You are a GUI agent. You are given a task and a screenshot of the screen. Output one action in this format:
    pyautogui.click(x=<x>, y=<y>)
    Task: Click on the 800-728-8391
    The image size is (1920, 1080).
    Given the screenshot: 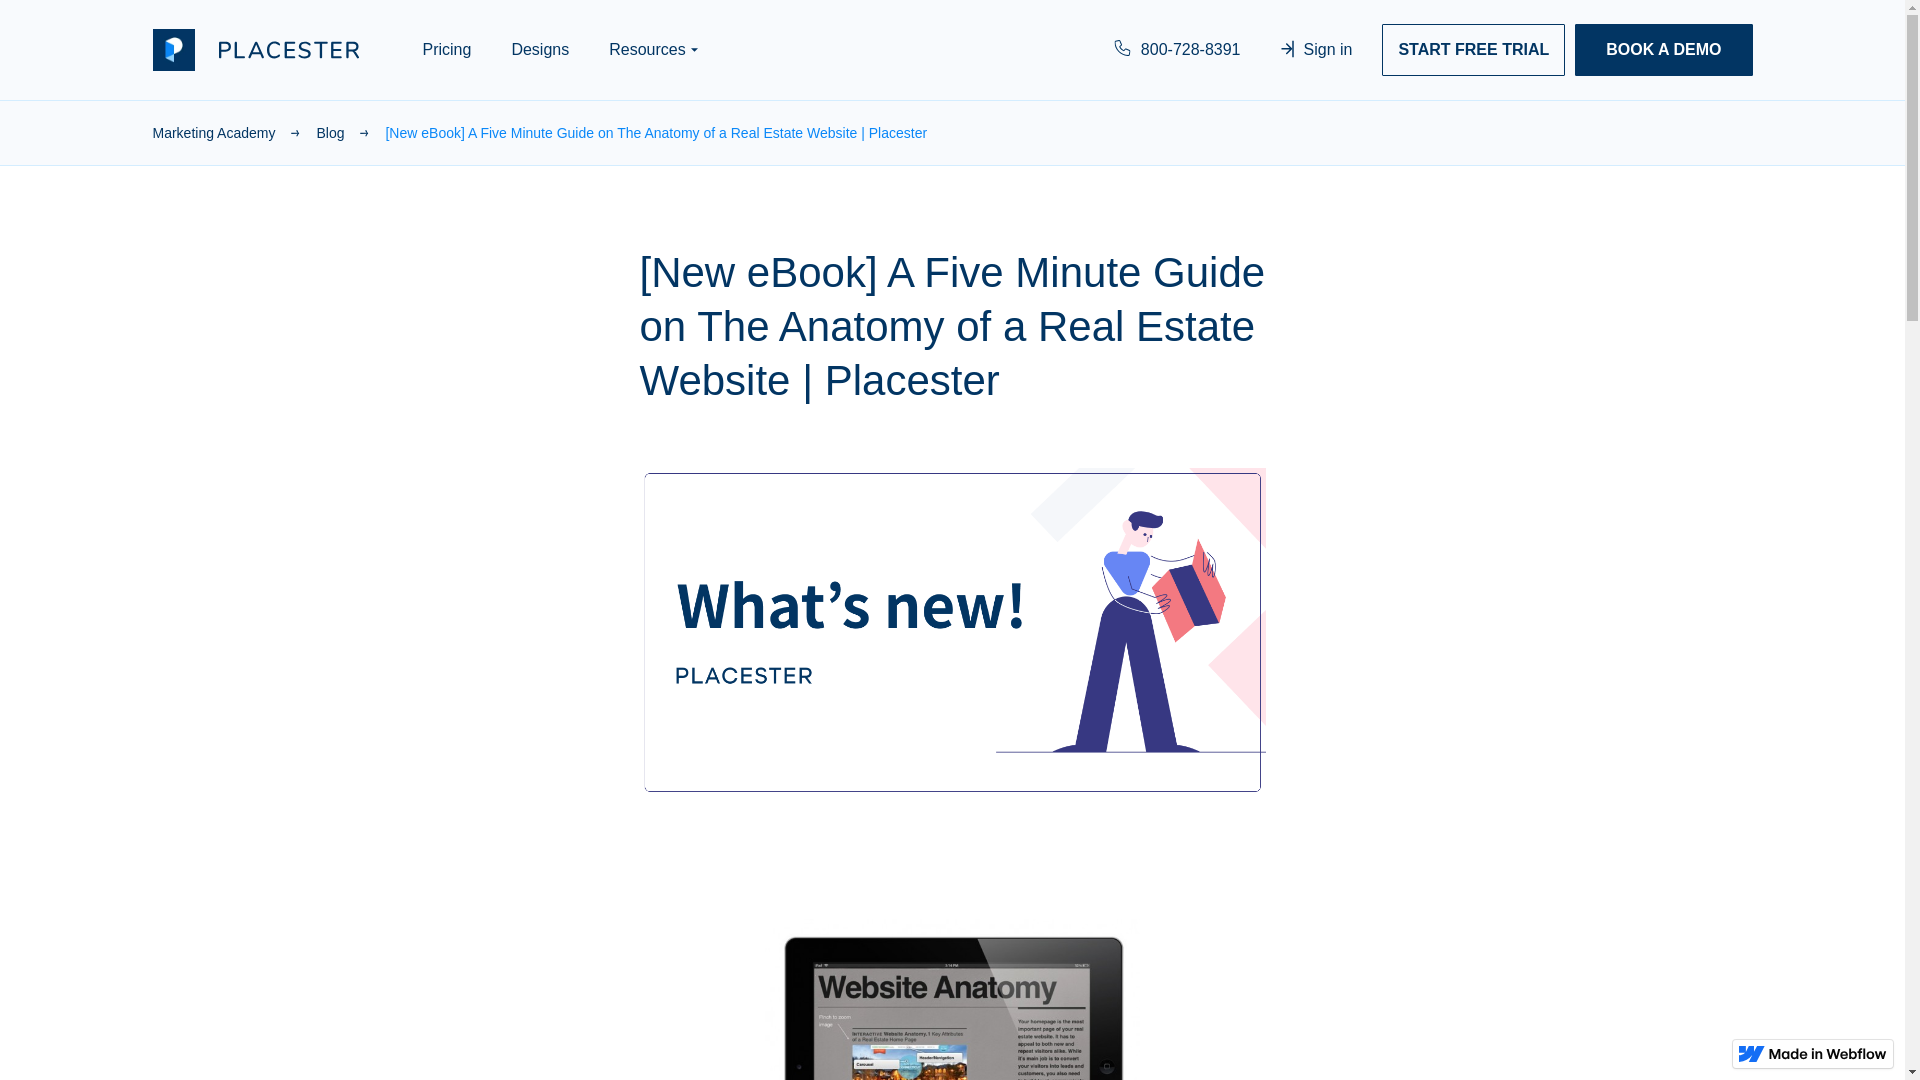 What is the action you would take?
    pyautogui.click(x=1178, y=49)
    